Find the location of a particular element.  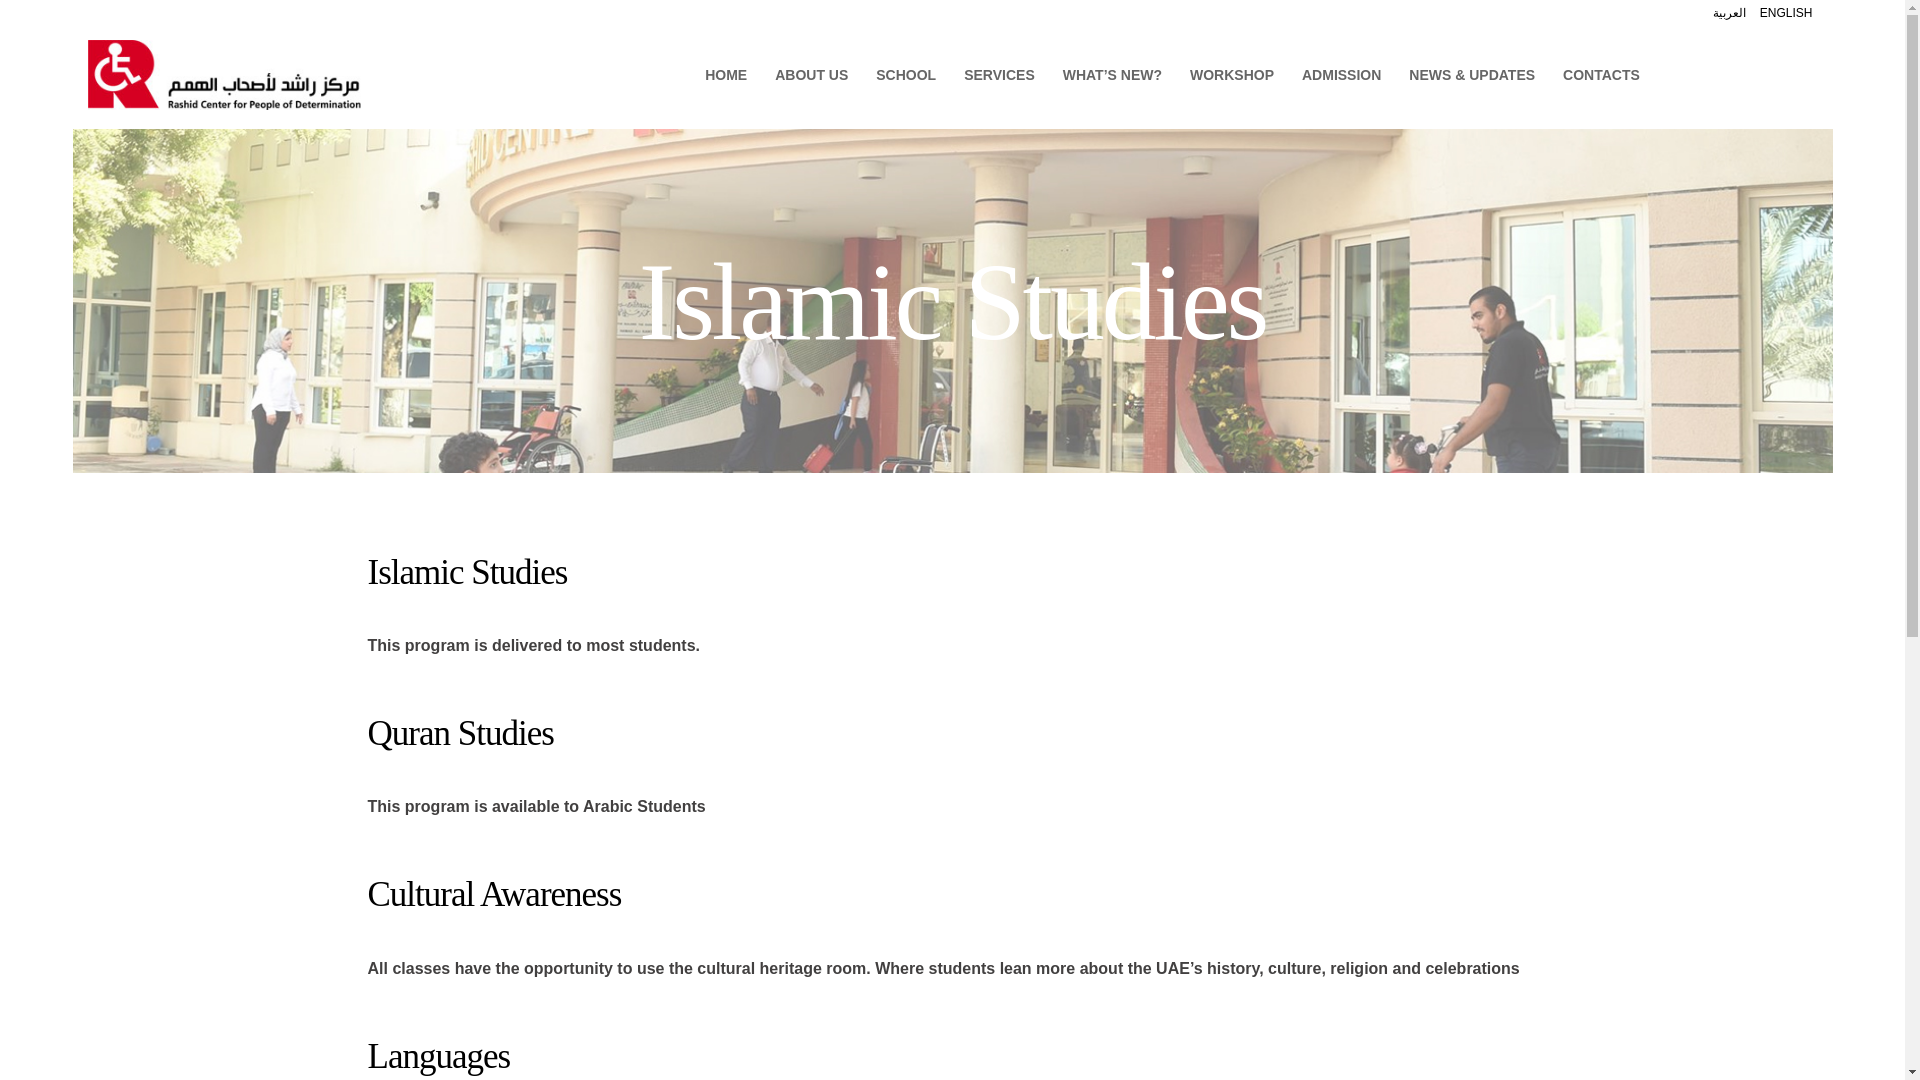

WORKSHOP is located at coordinates (1232, 74).